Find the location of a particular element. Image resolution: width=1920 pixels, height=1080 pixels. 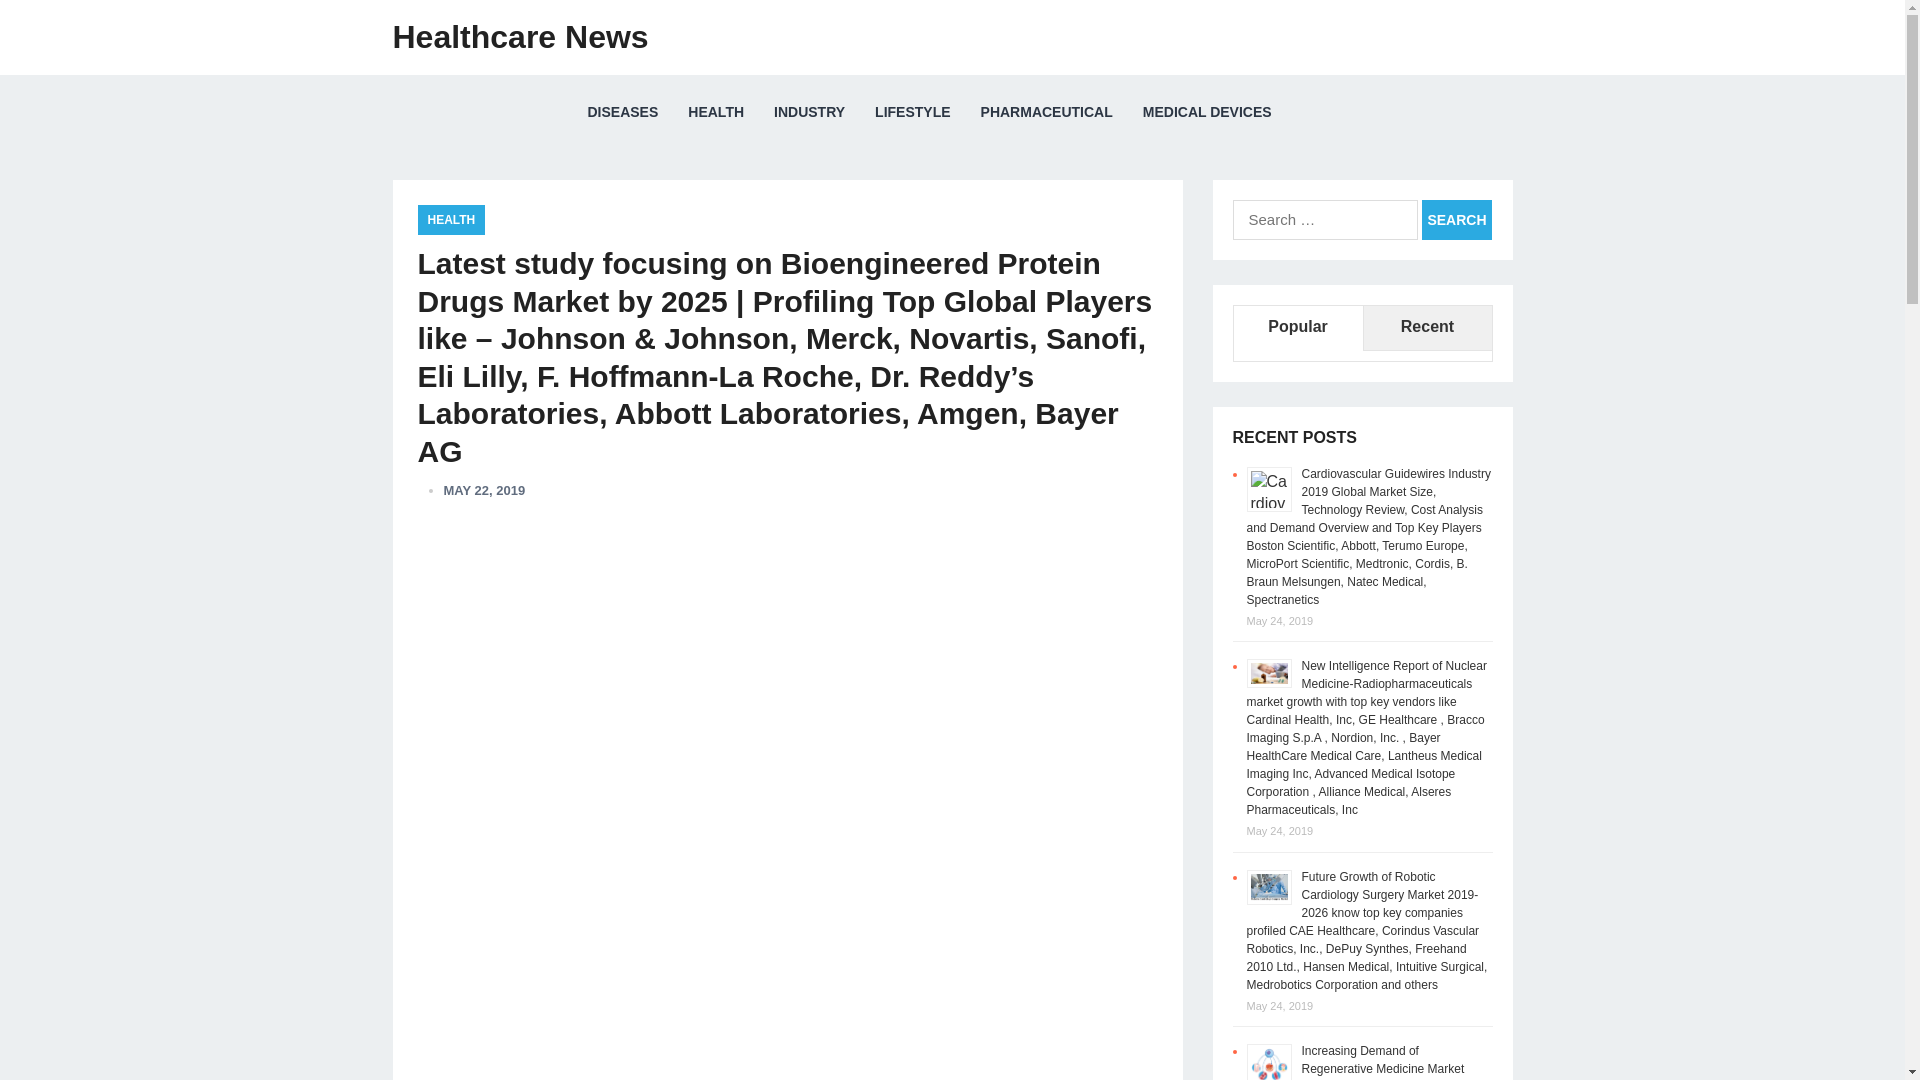

View all posts in Health is located at coordinates (452, 220).